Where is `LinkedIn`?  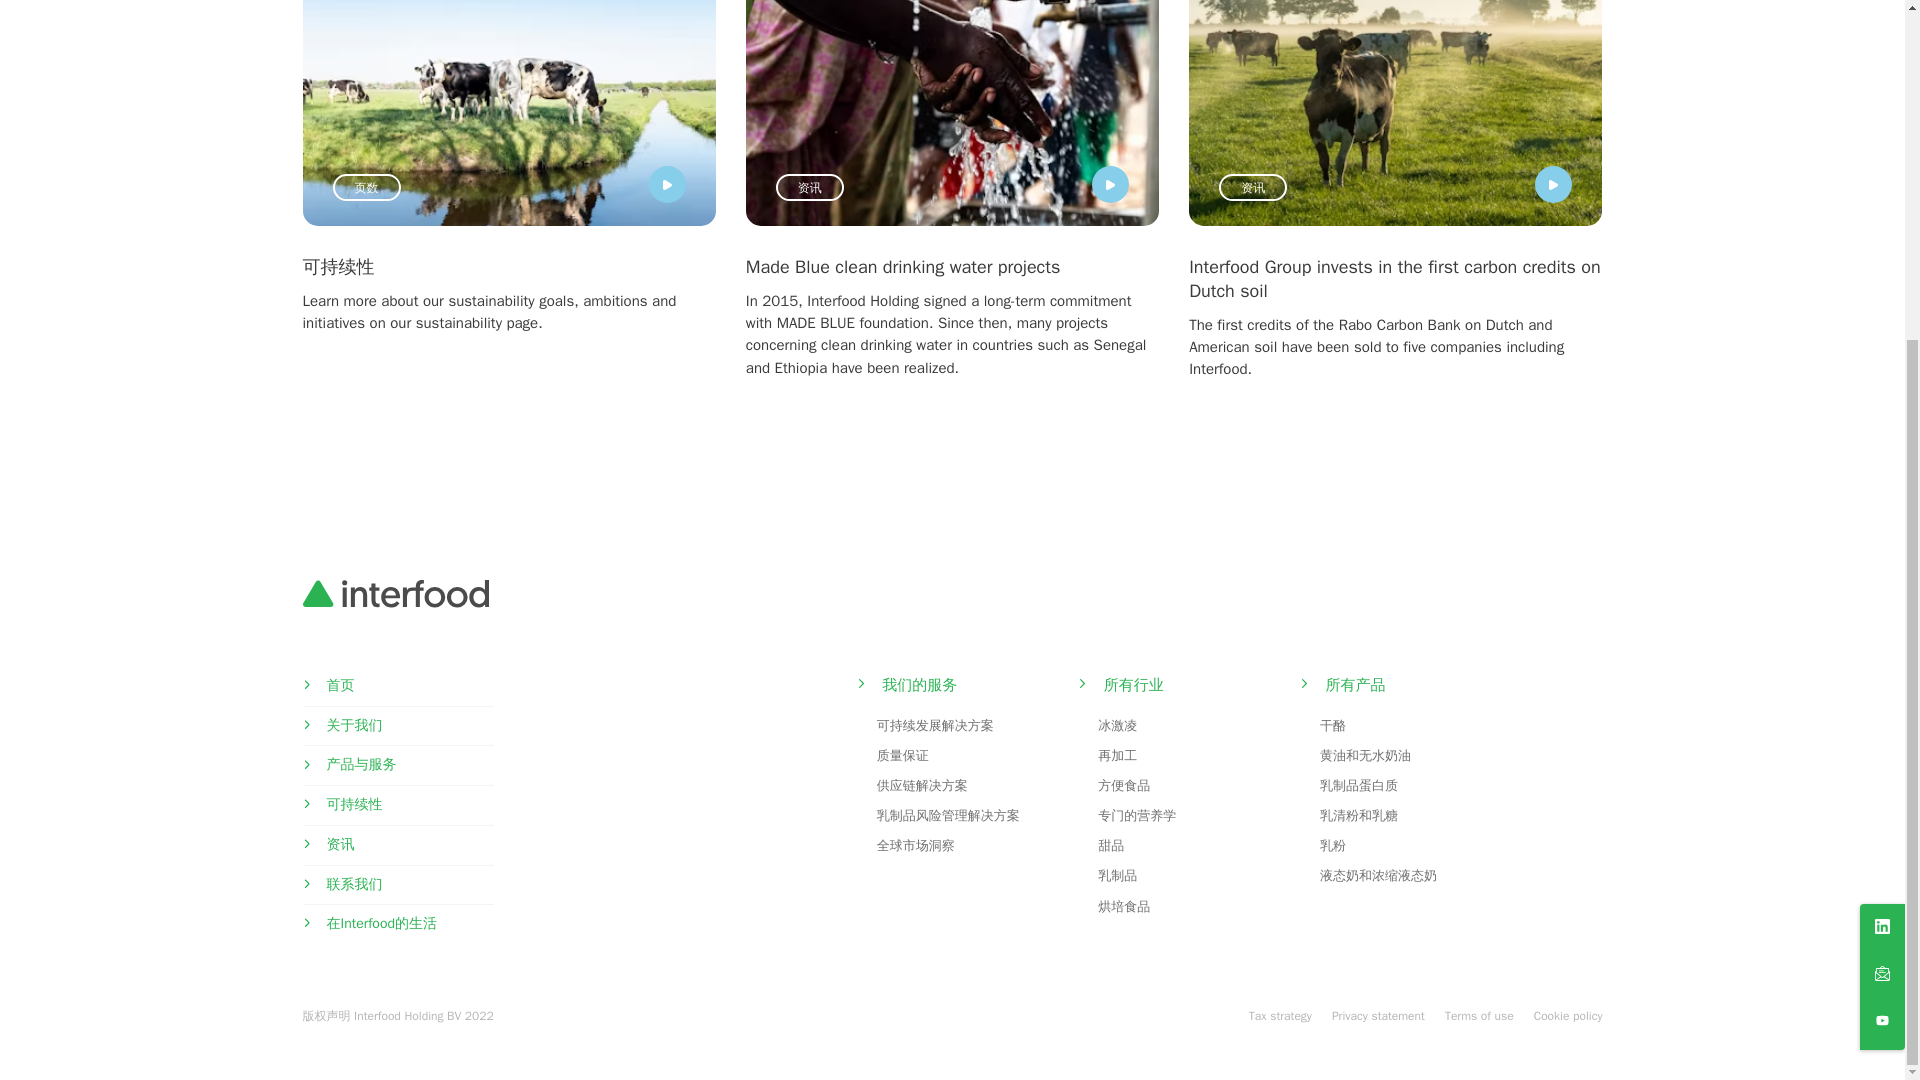
LinkedIn is located at coordinates (1882, 446).